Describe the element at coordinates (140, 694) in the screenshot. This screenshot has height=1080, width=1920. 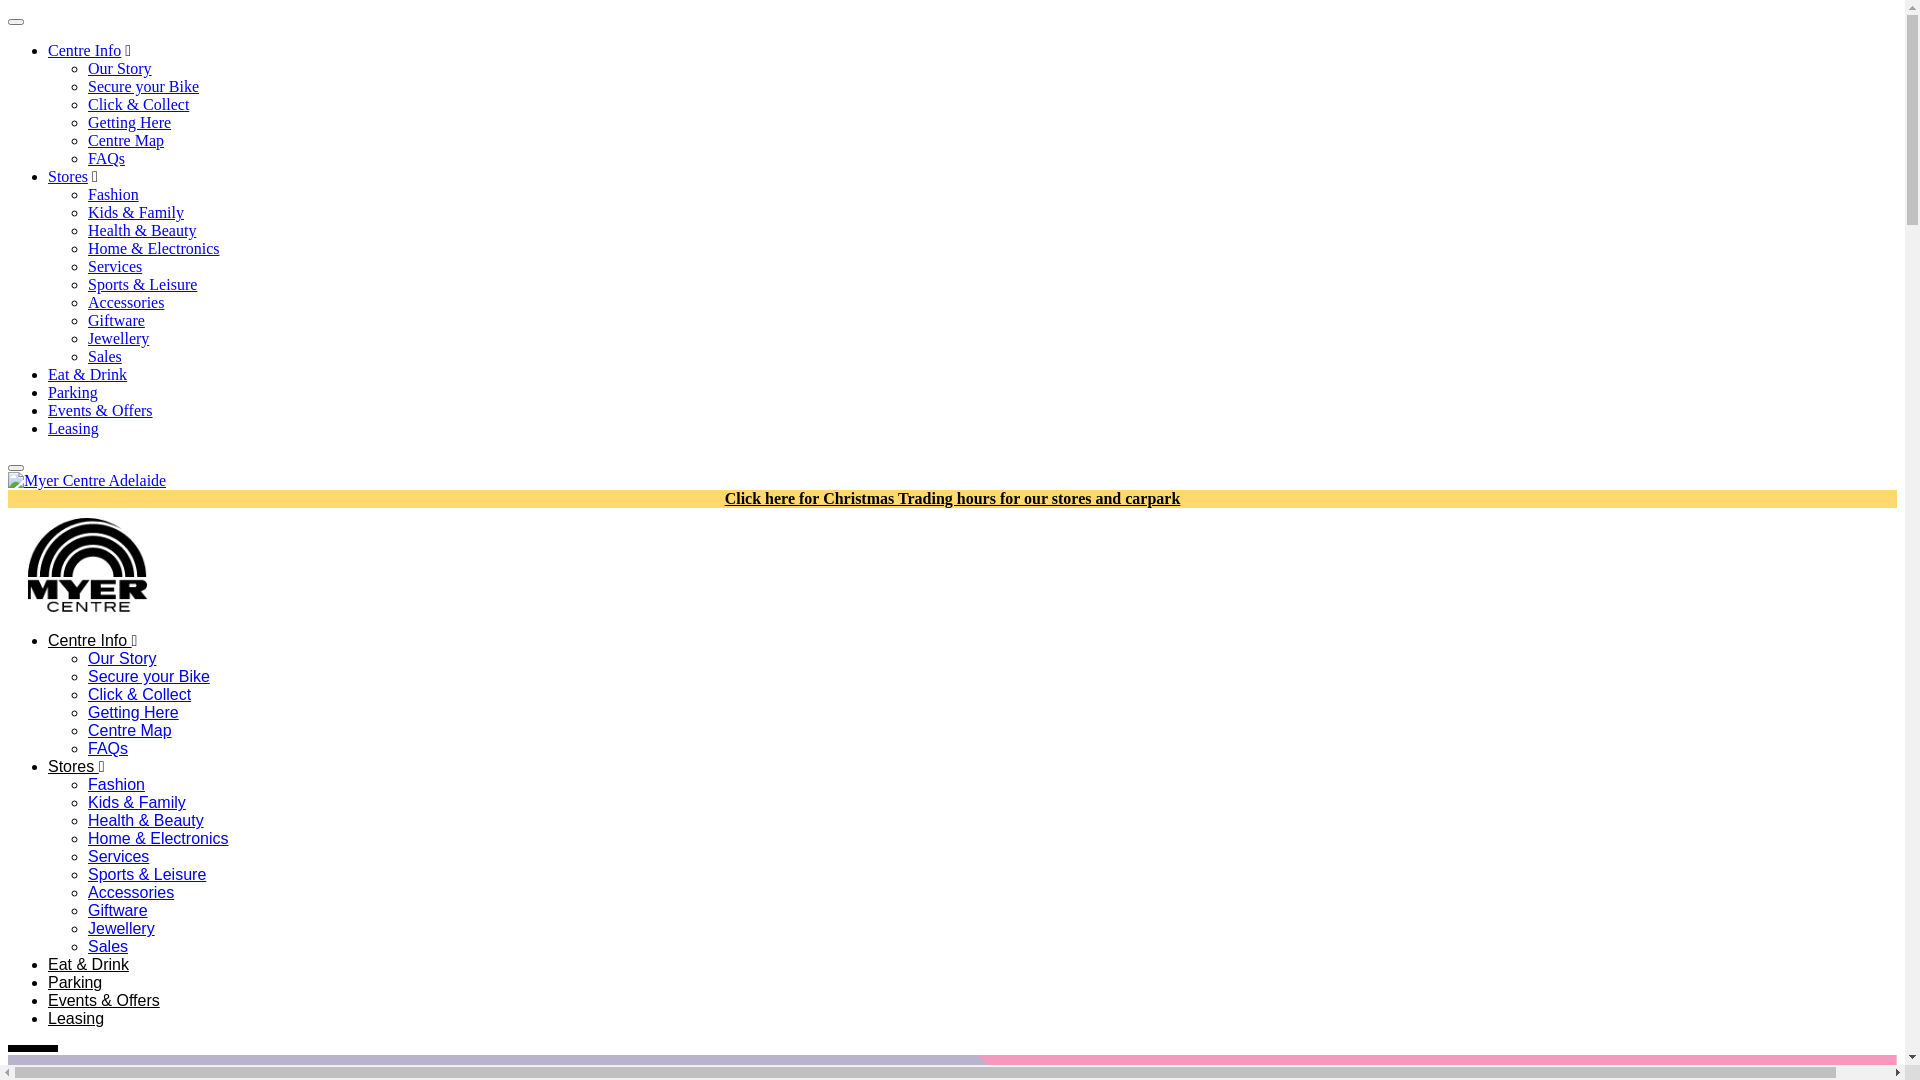
I see `Click & Collect` at that location.